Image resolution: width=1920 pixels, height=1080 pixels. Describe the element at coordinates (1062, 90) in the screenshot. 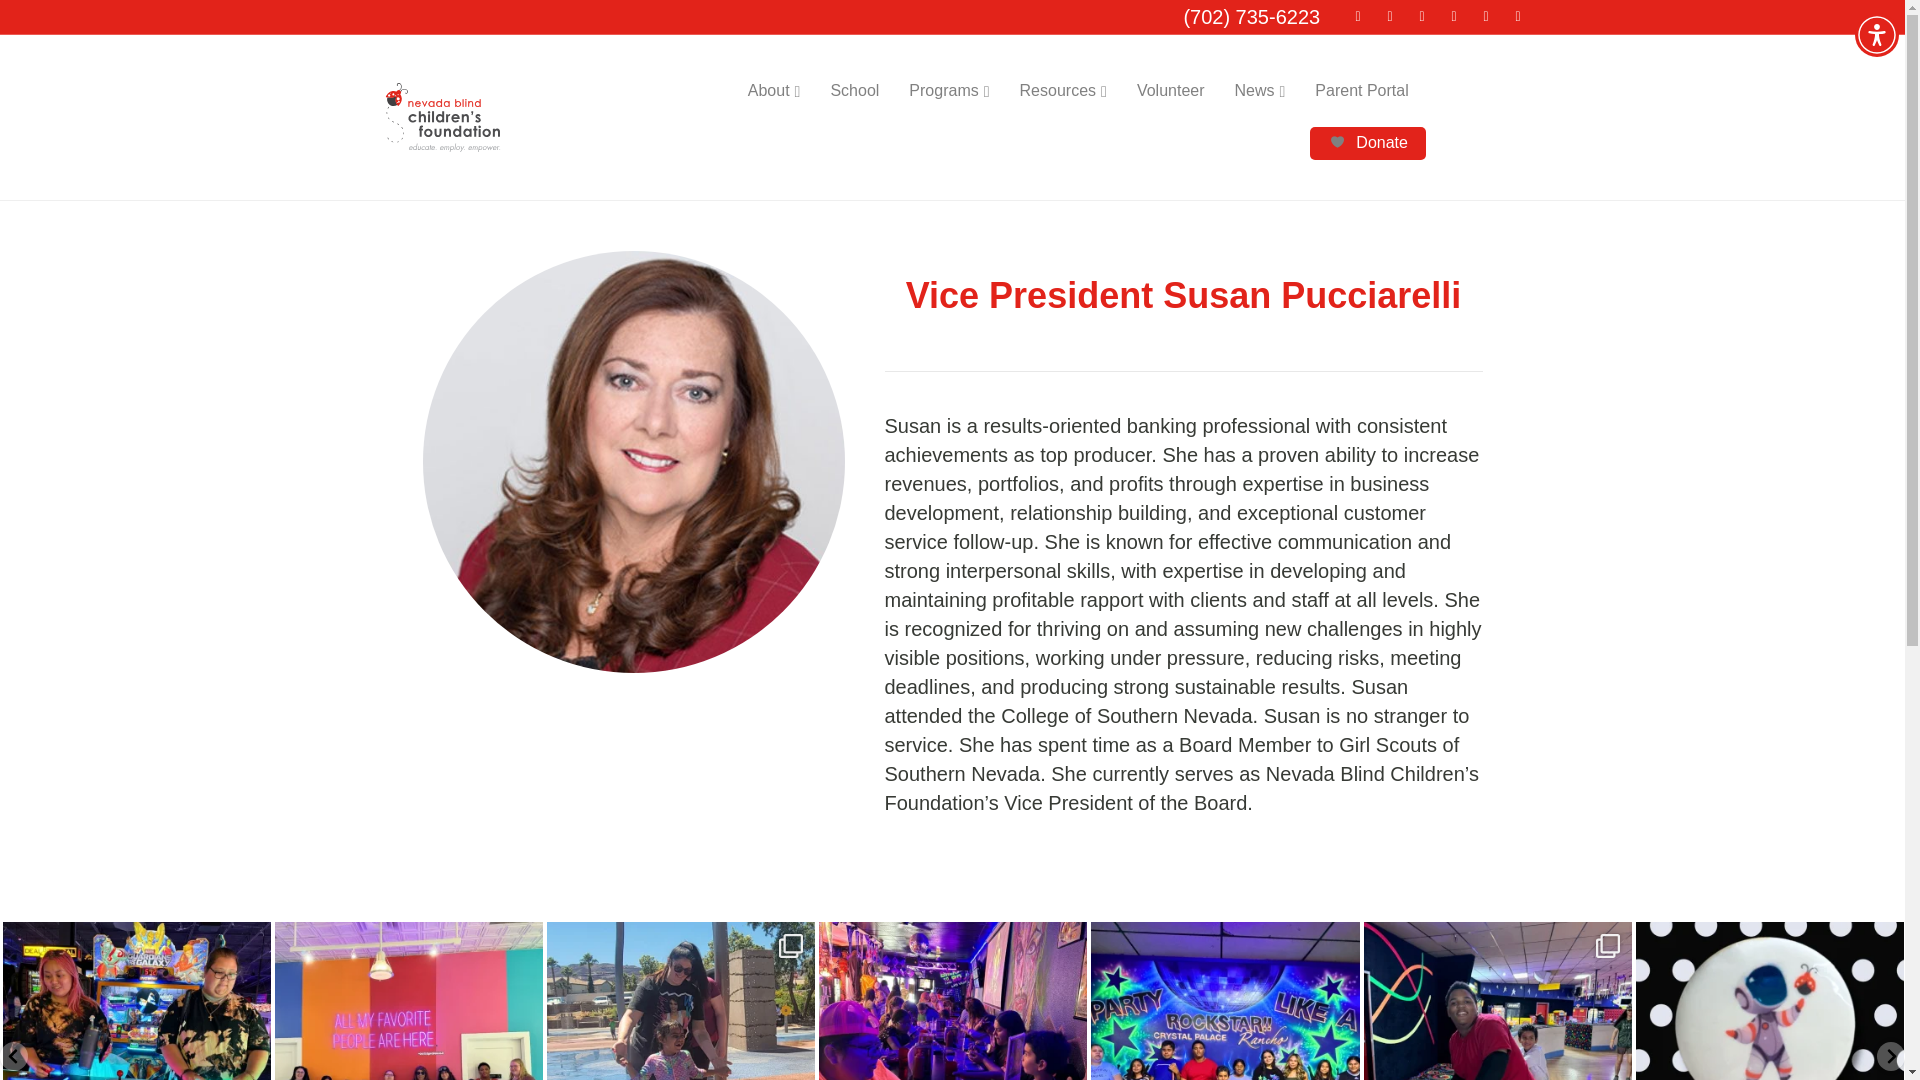

I see `Resources` at that location.